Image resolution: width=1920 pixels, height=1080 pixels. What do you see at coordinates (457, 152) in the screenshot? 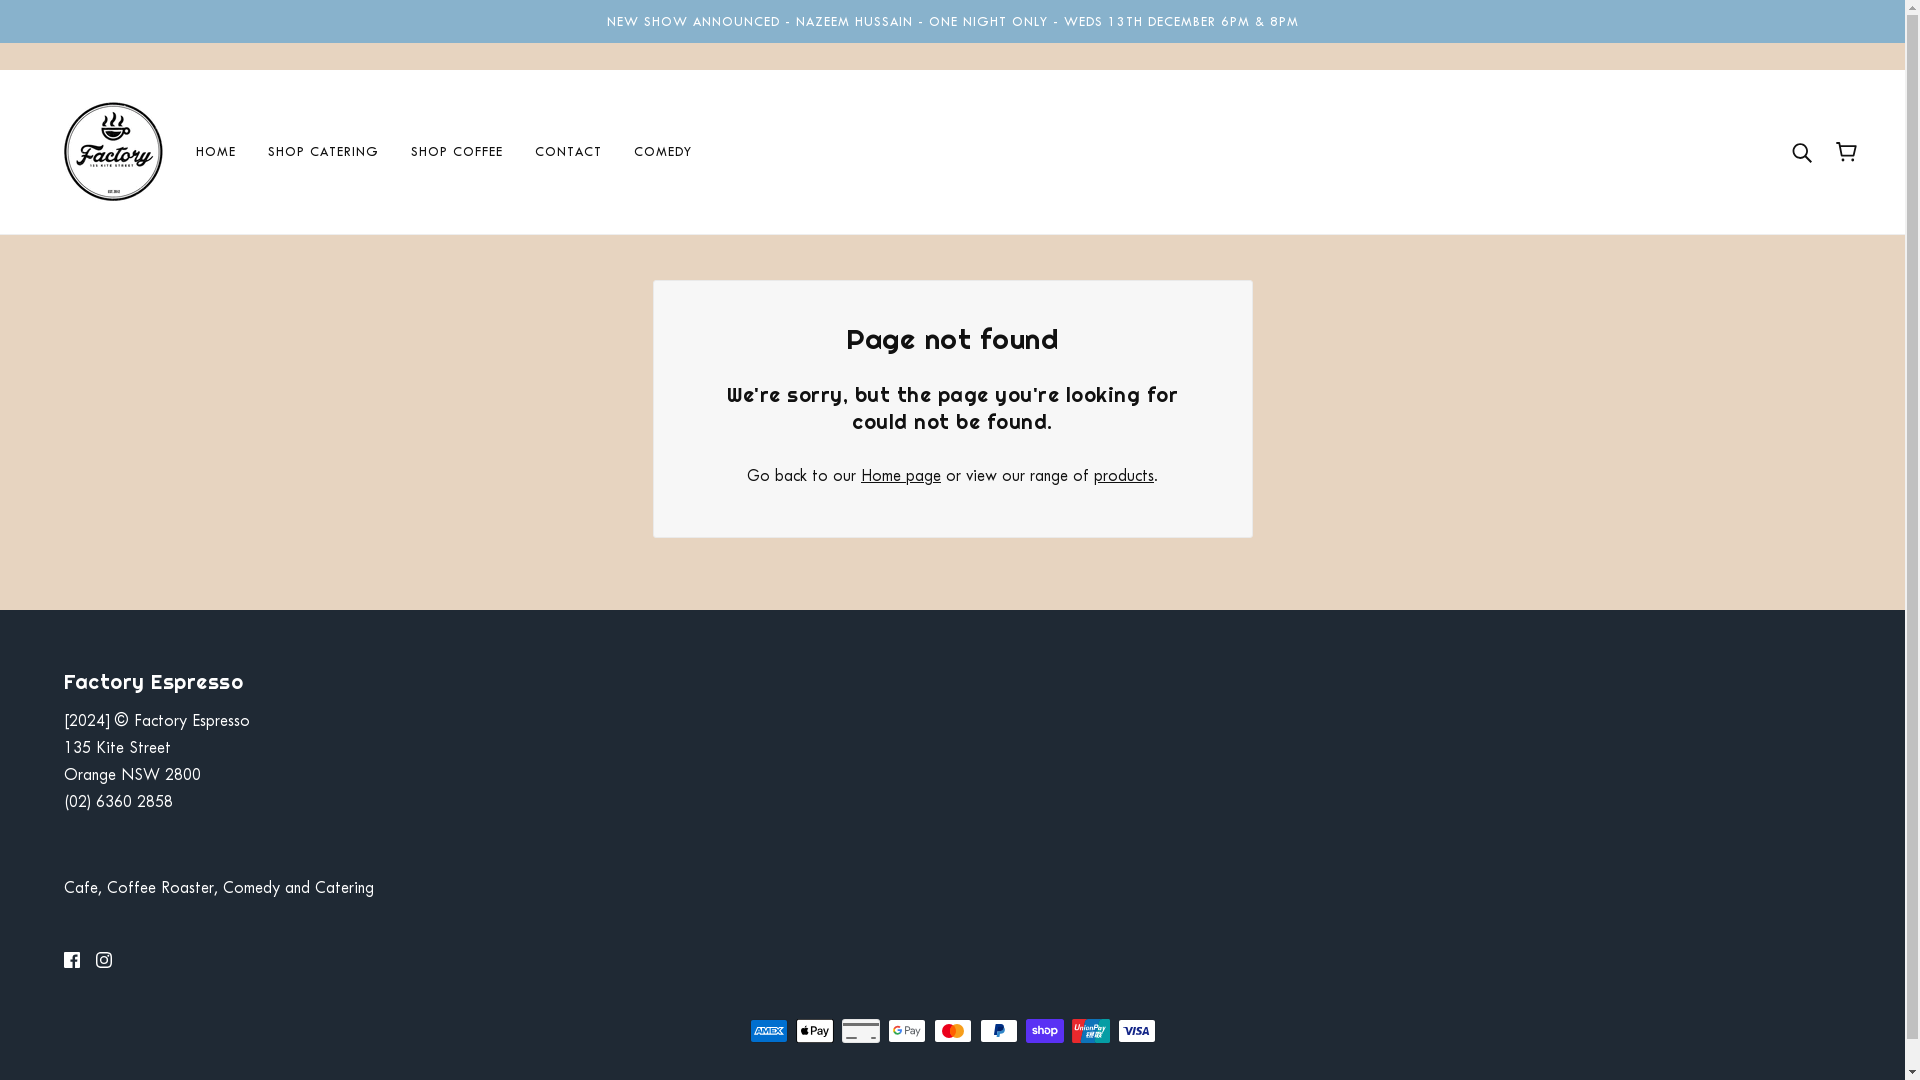
I see `SHOP COFFEE` at bounding box center [457, 152].